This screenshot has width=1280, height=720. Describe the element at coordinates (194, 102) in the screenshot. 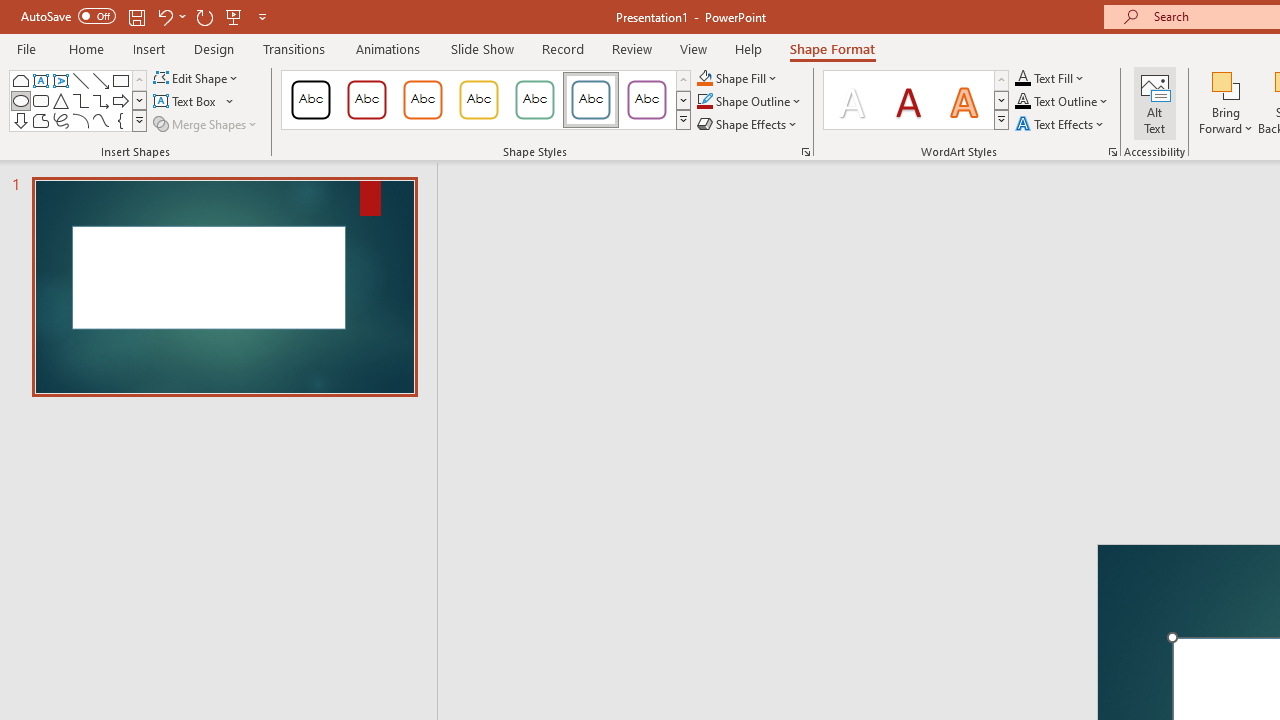

I see `Text Box` at that location.